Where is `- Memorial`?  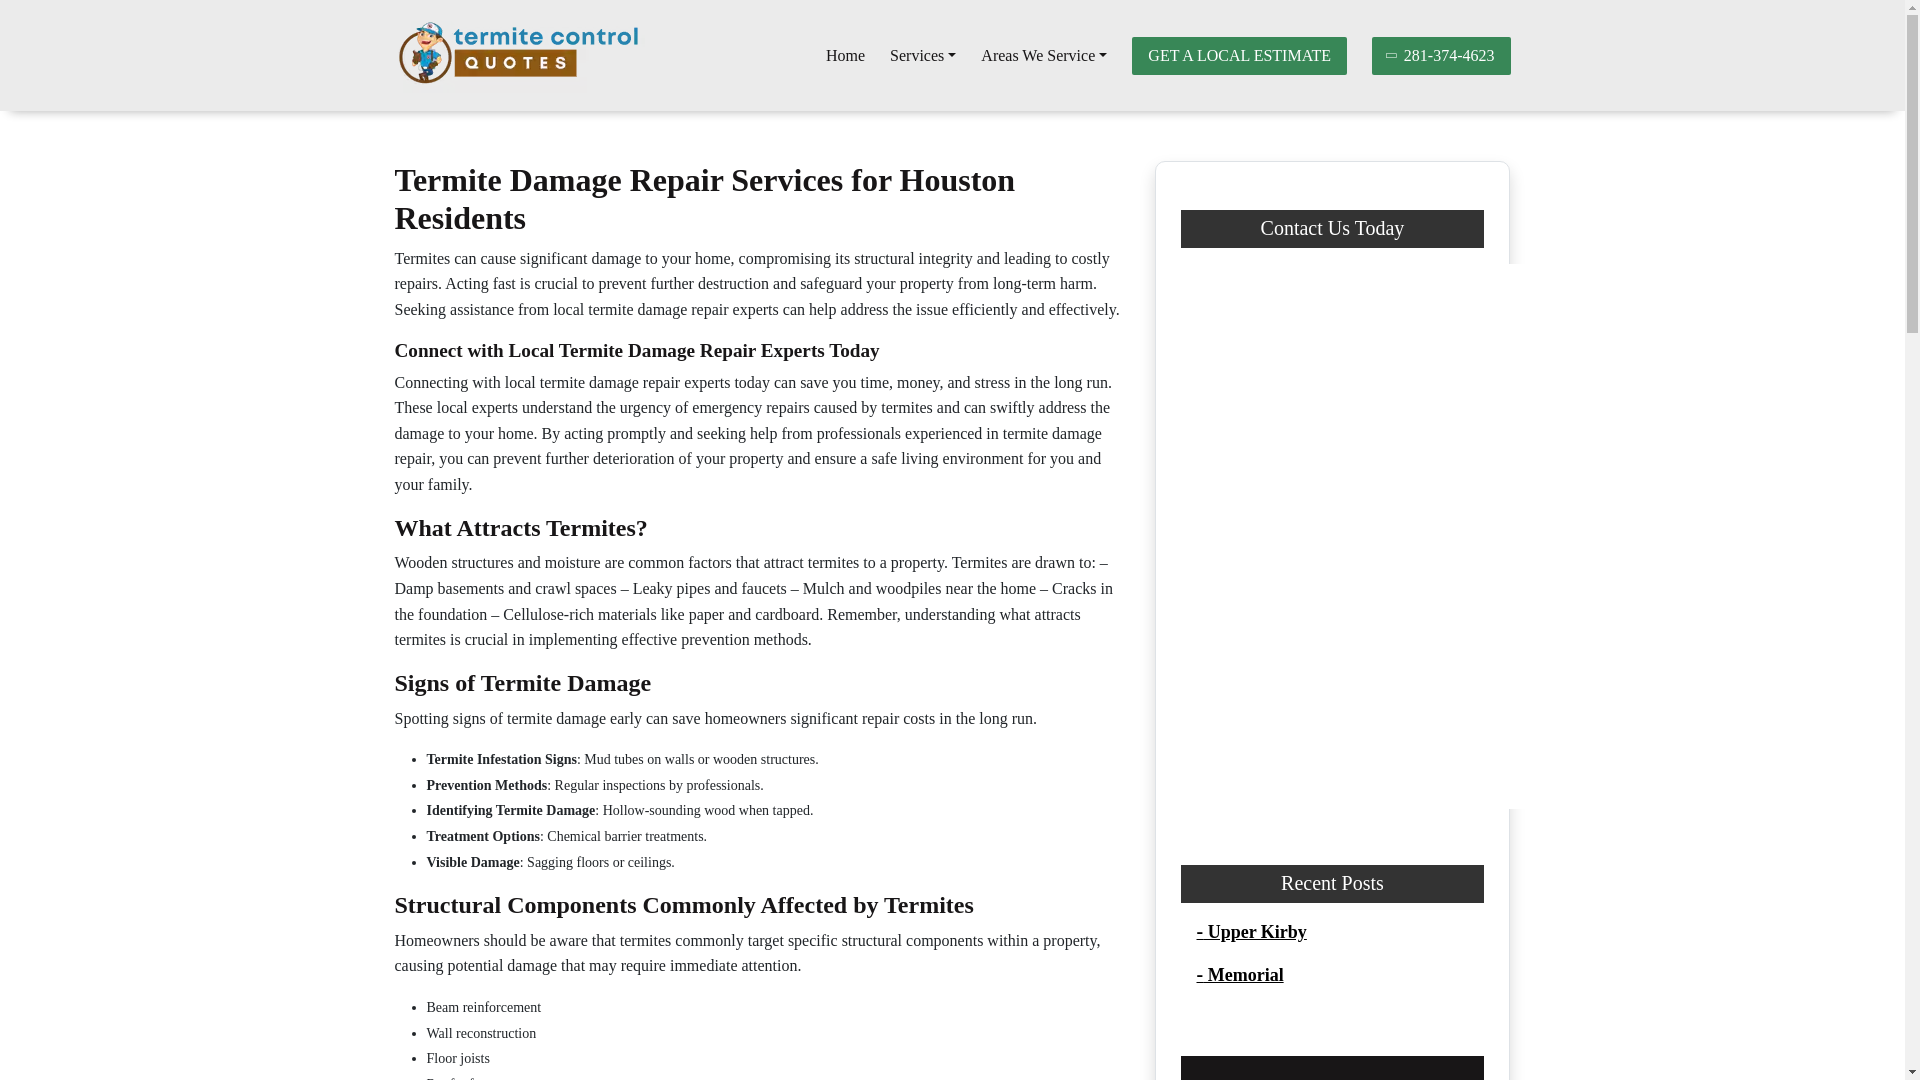
- Memorial is located at coordinates (1239, 974).